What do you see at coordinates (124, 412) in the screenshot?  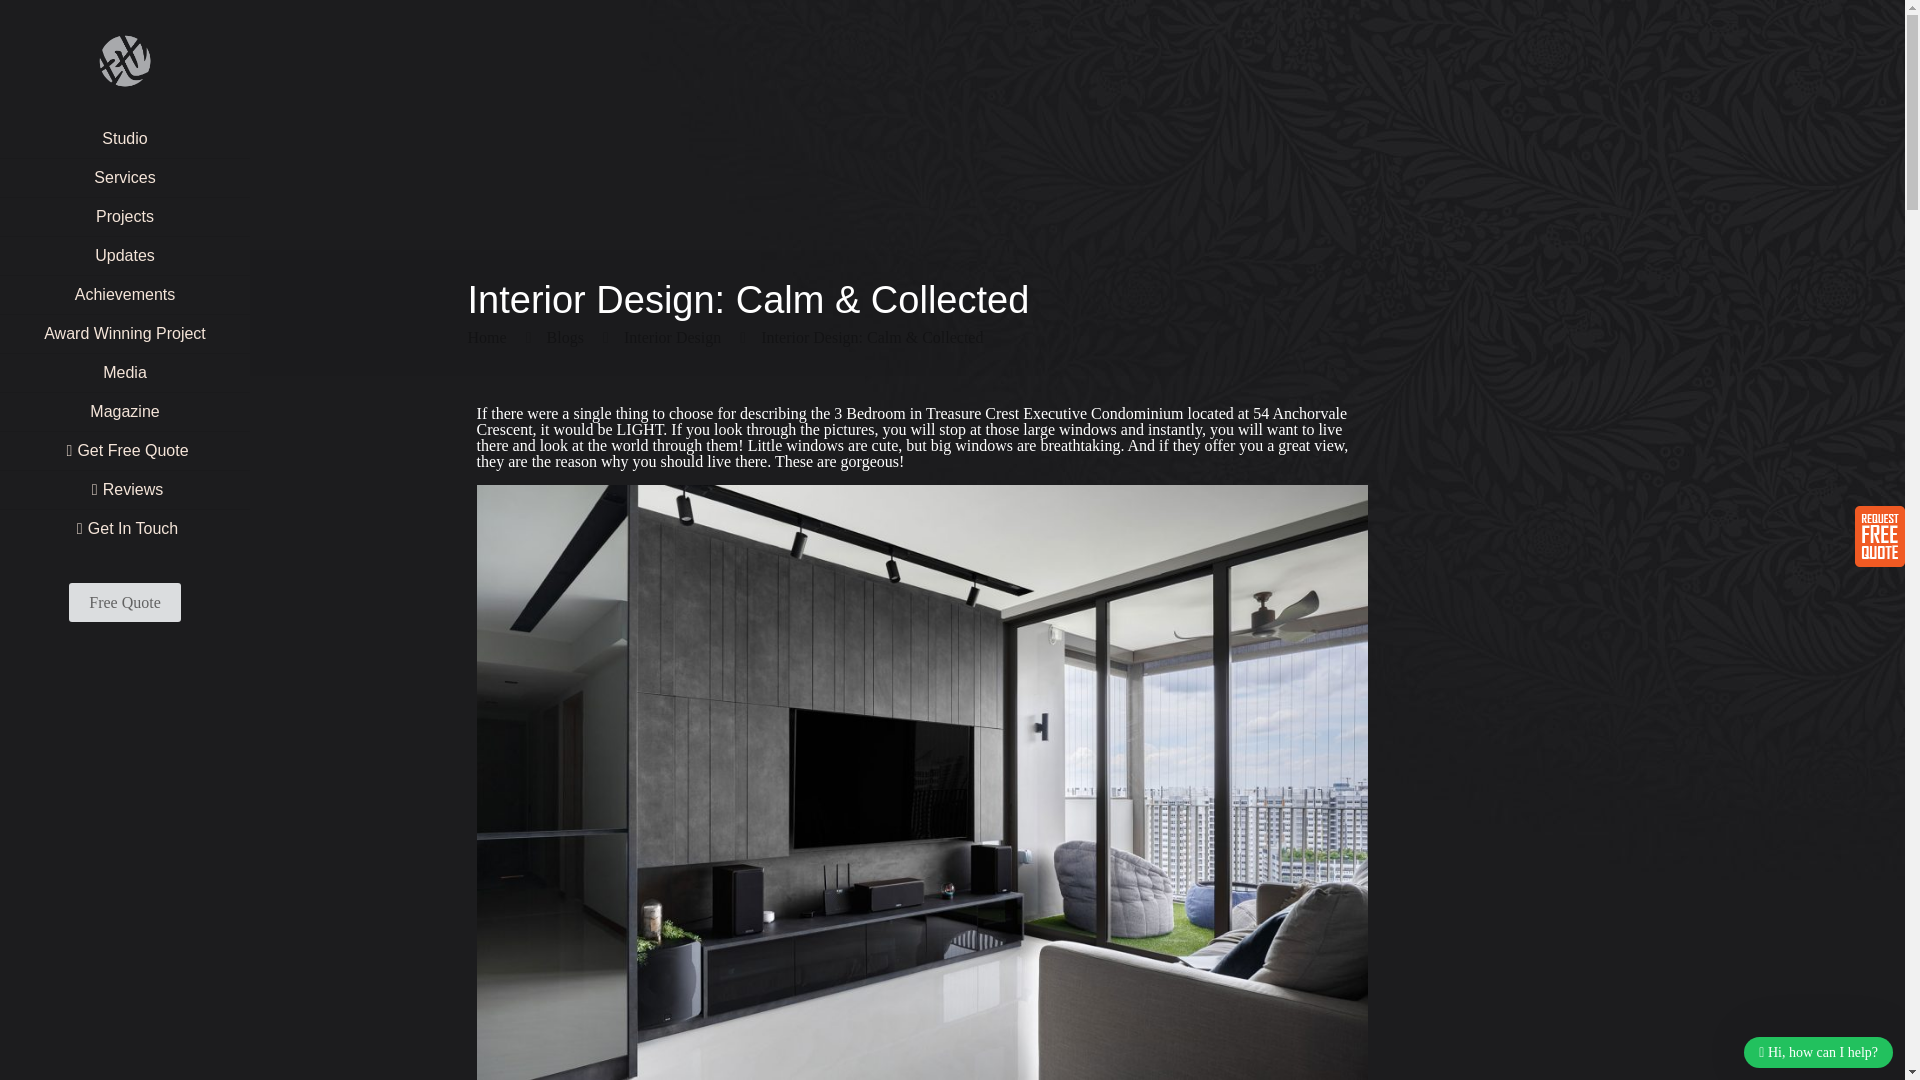 I see `Magazine` at bounding box center [124, 412].